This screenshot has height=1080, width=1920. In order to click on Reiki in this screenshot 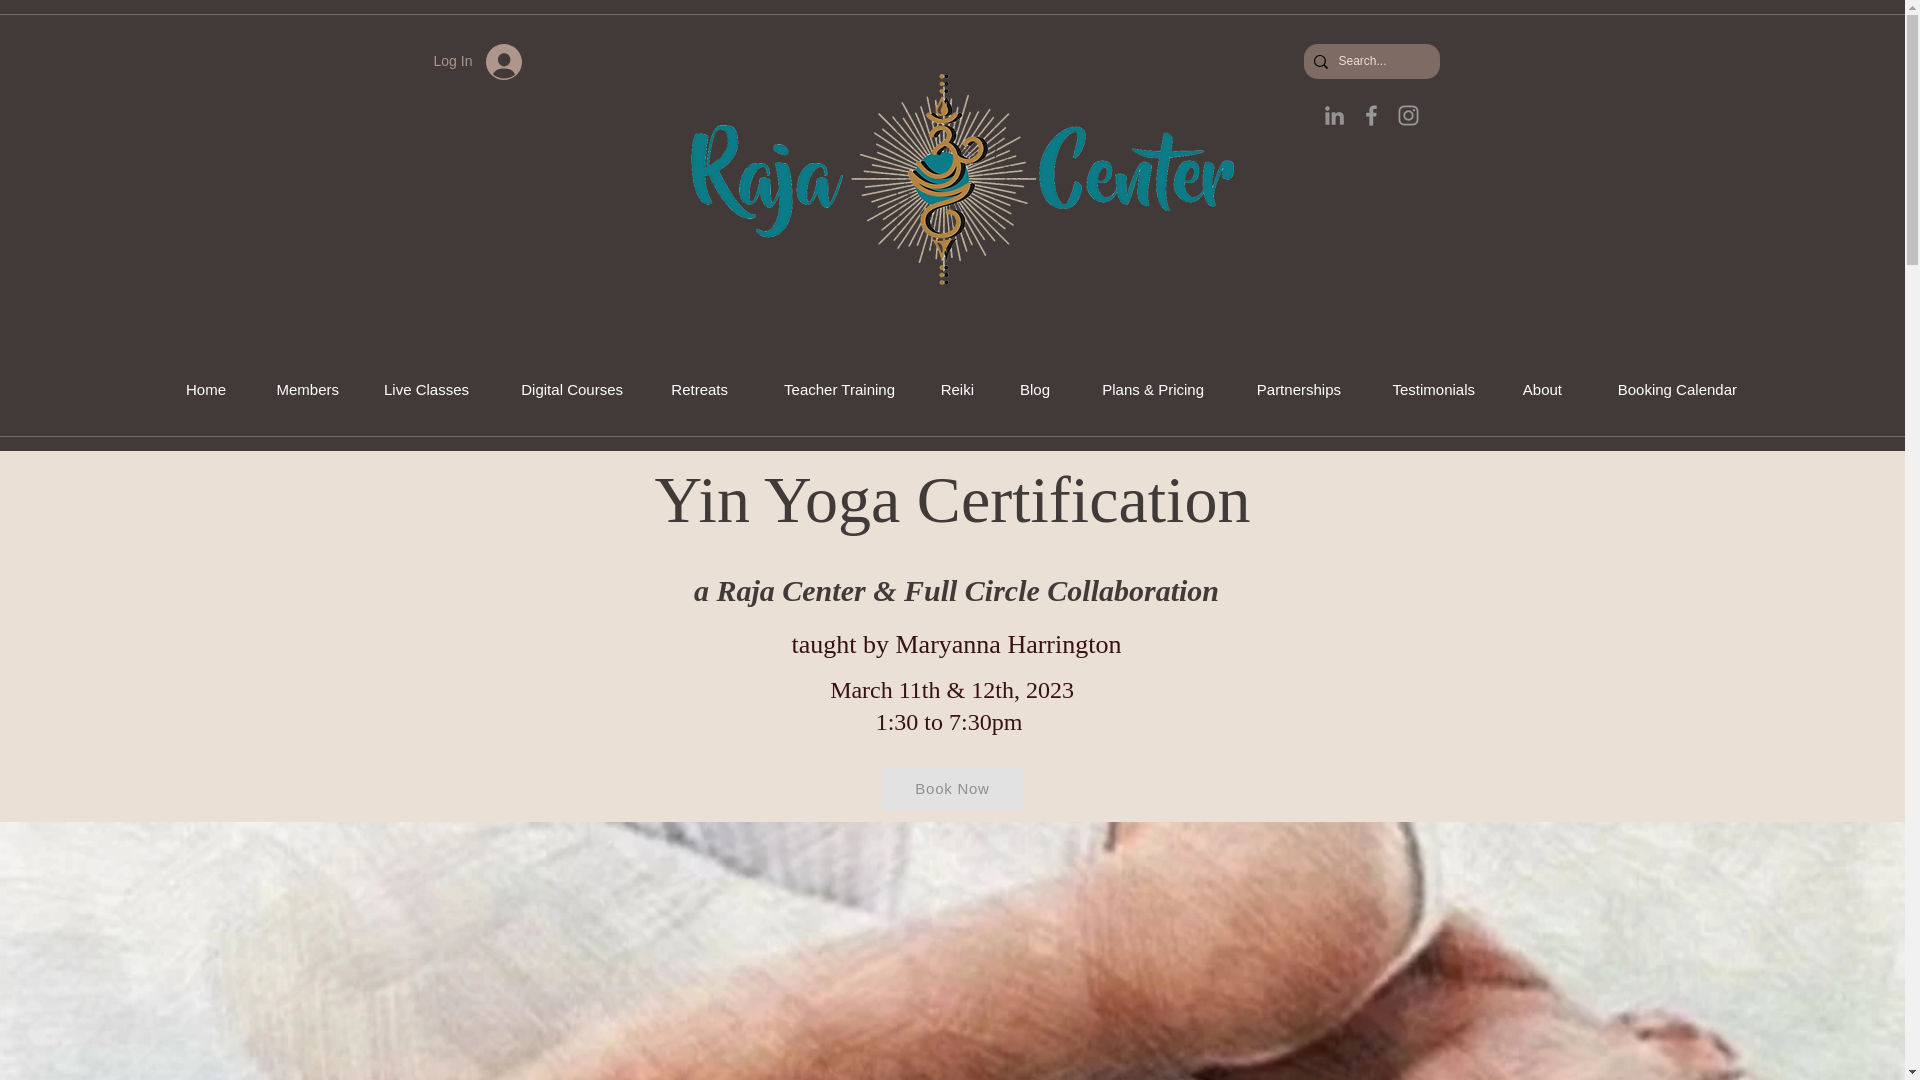, I will do `click(949, 390)`.